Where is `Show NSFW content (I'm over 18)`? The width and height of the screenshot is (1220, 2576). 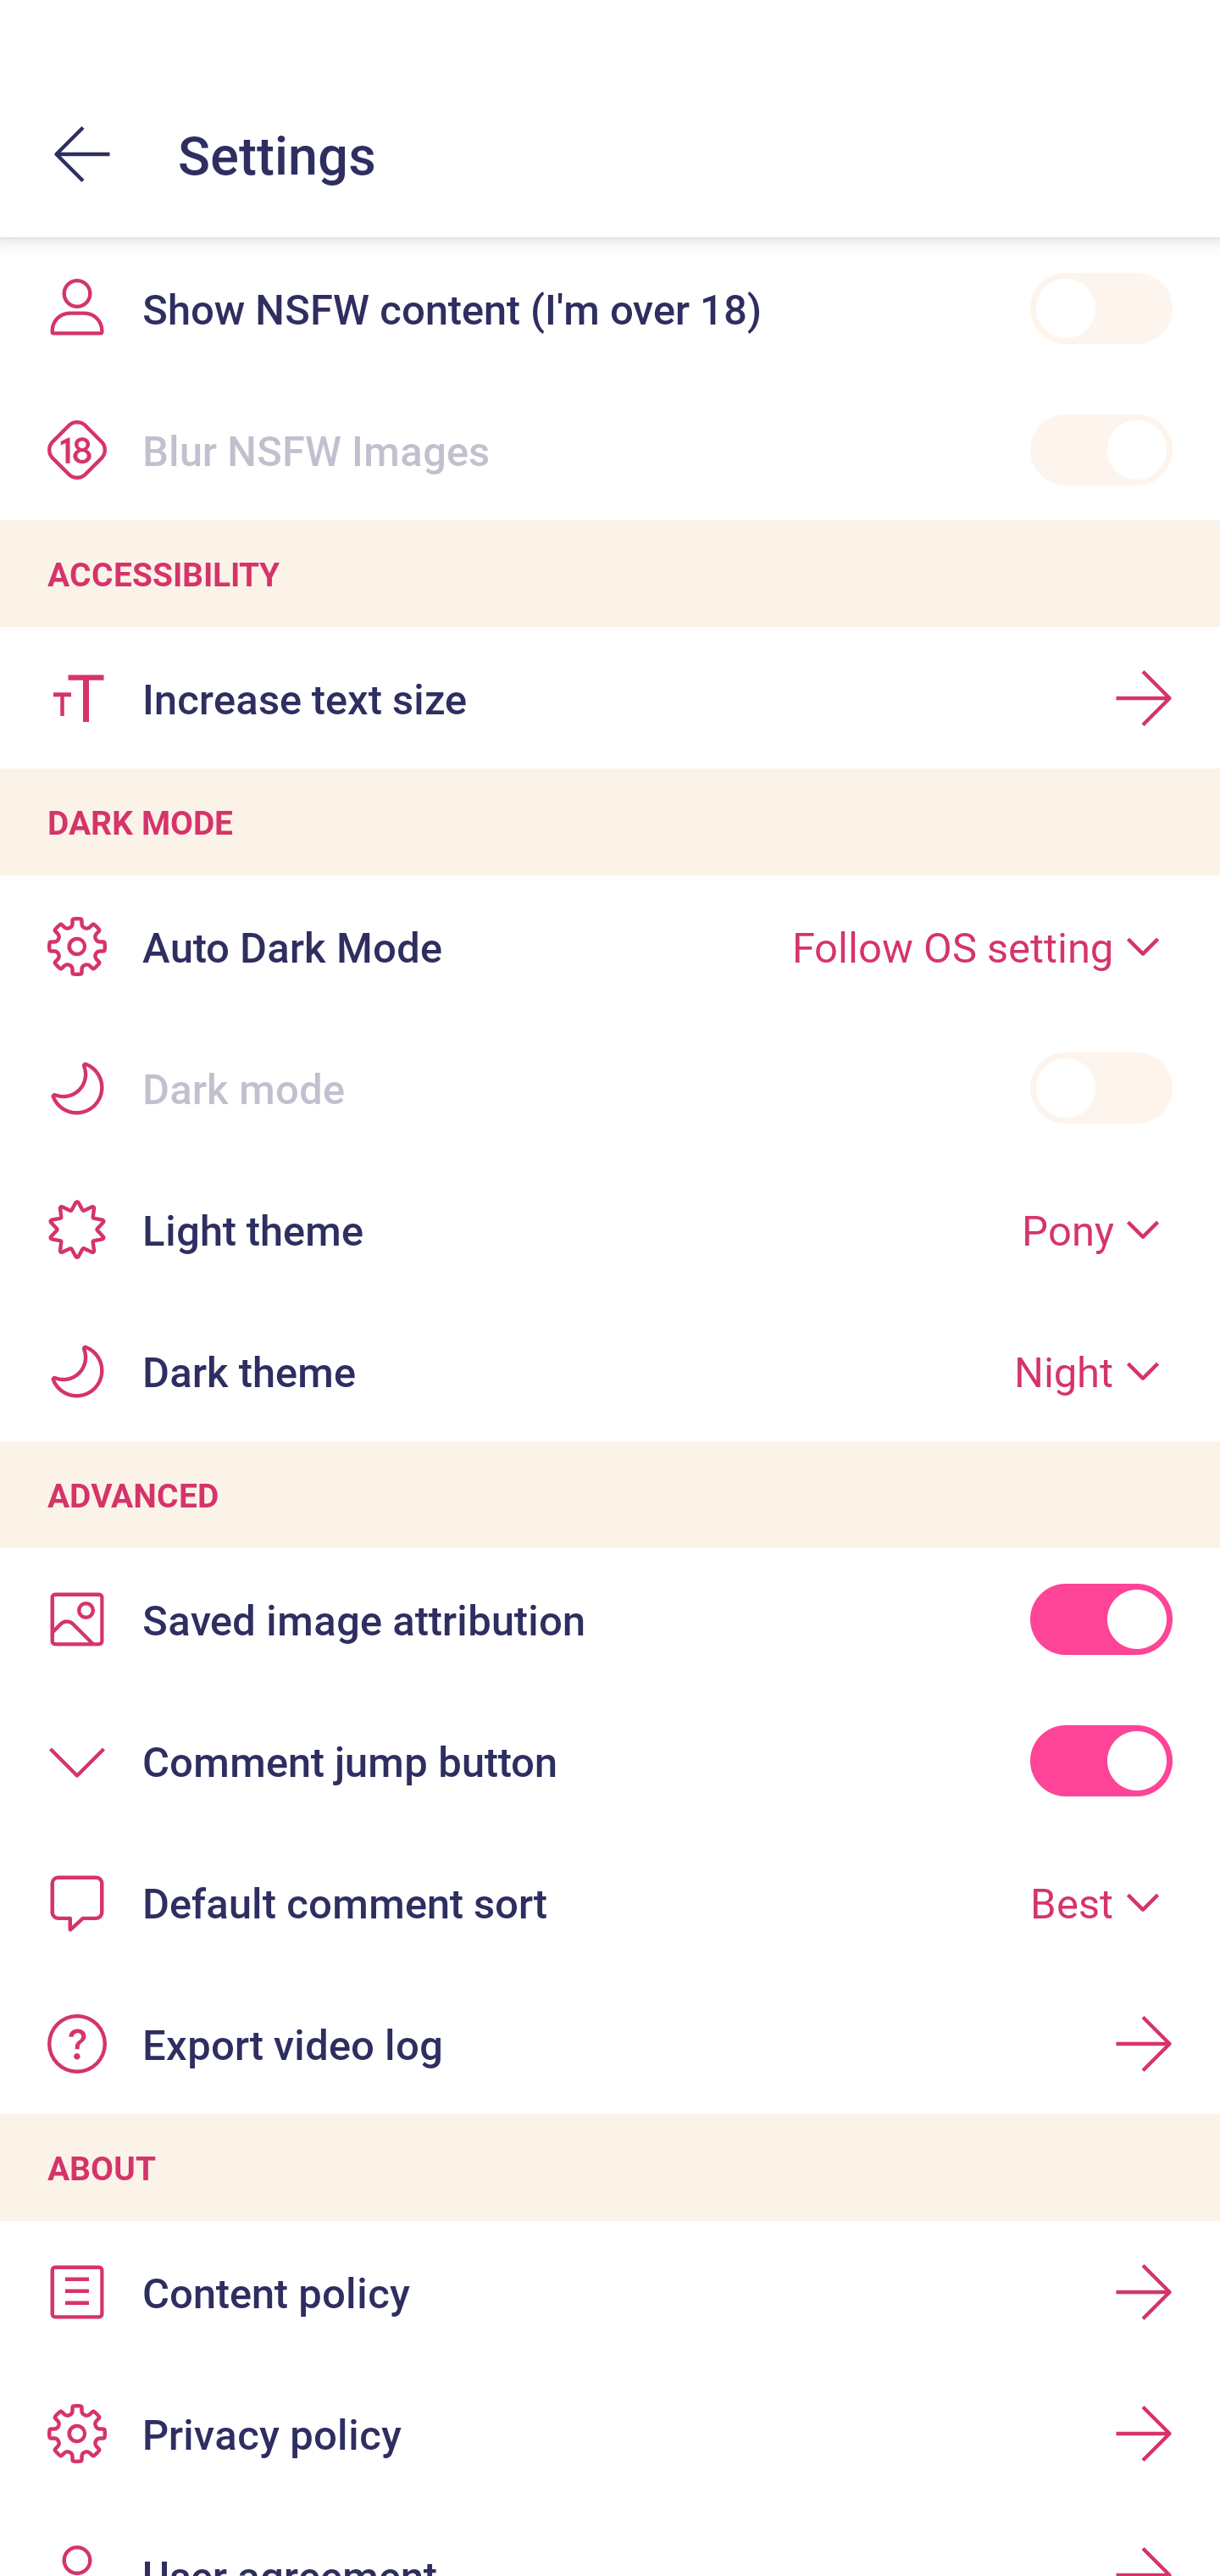
Show NSFW content (I'm over 18) is located at coordinates (610, 307).